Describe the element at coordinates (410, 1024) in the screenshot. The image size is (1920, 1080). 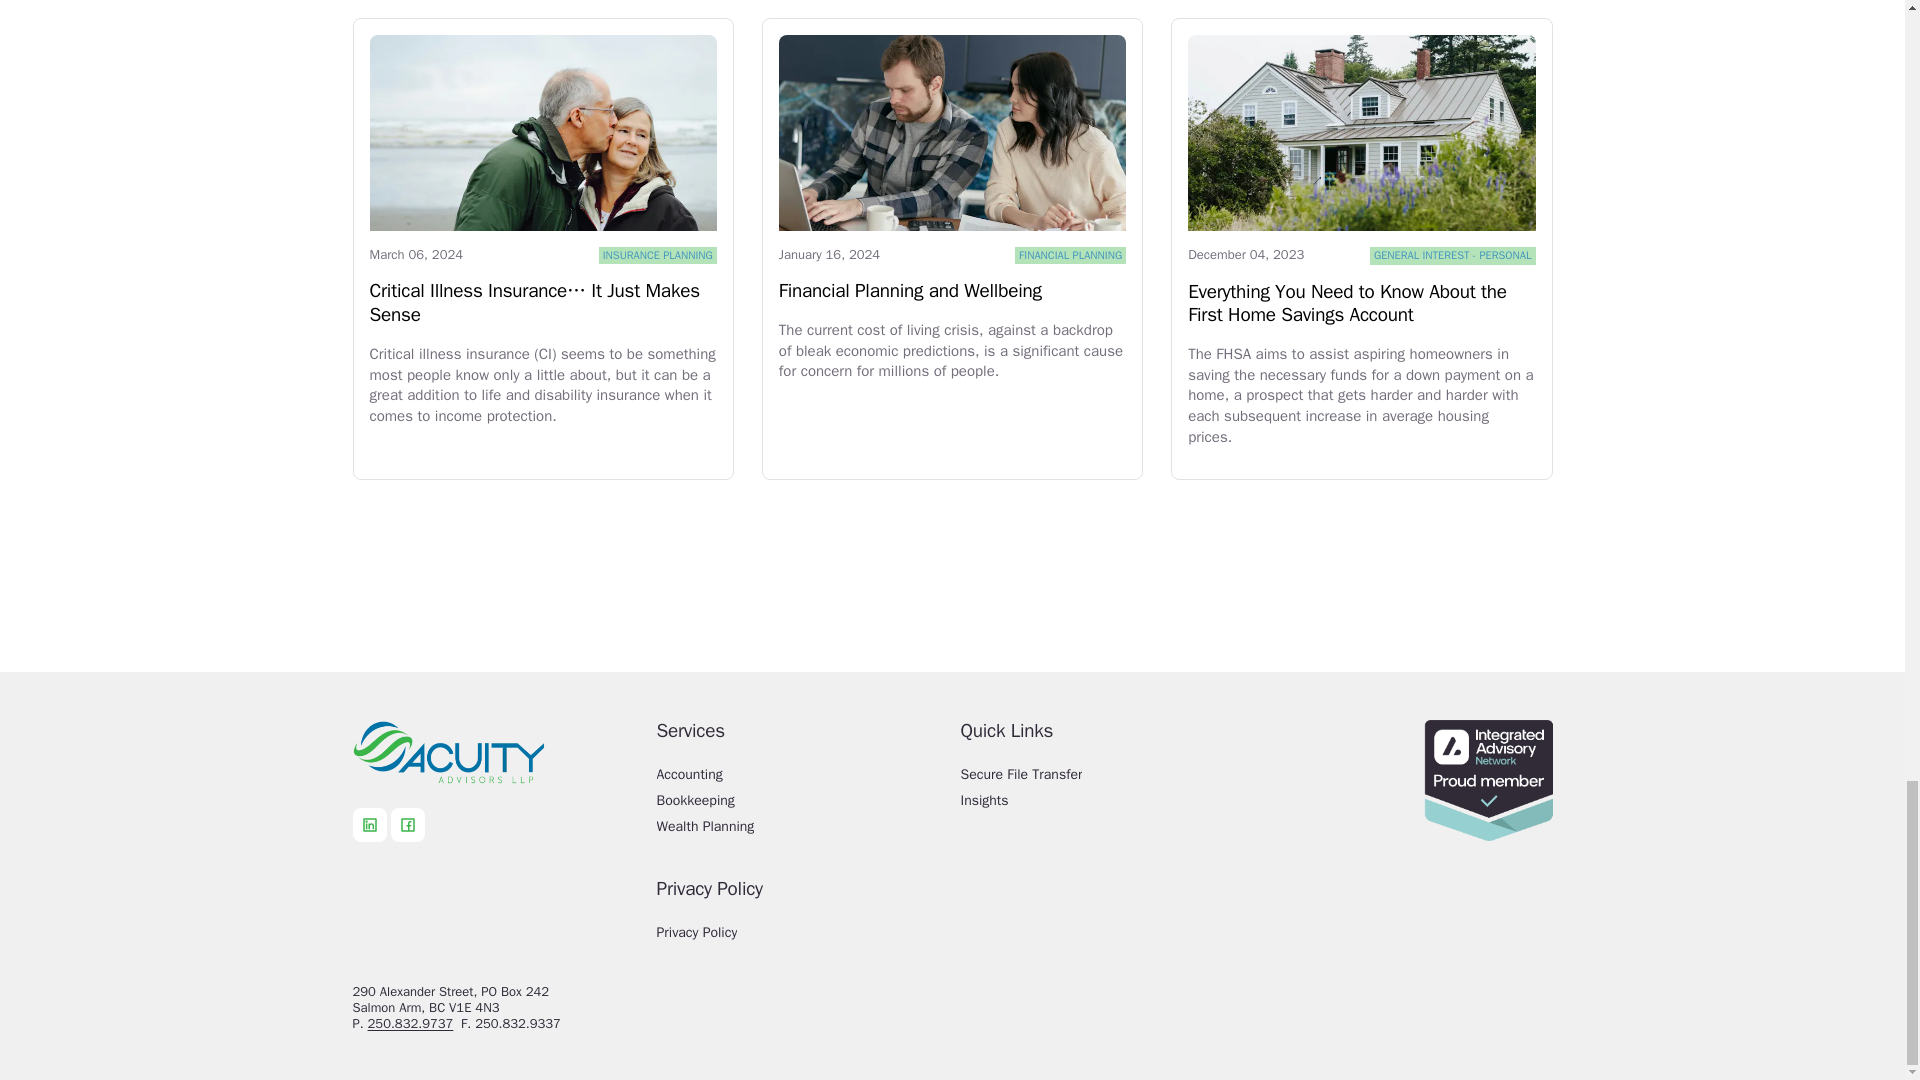
I see `250.832.9737` at that location.